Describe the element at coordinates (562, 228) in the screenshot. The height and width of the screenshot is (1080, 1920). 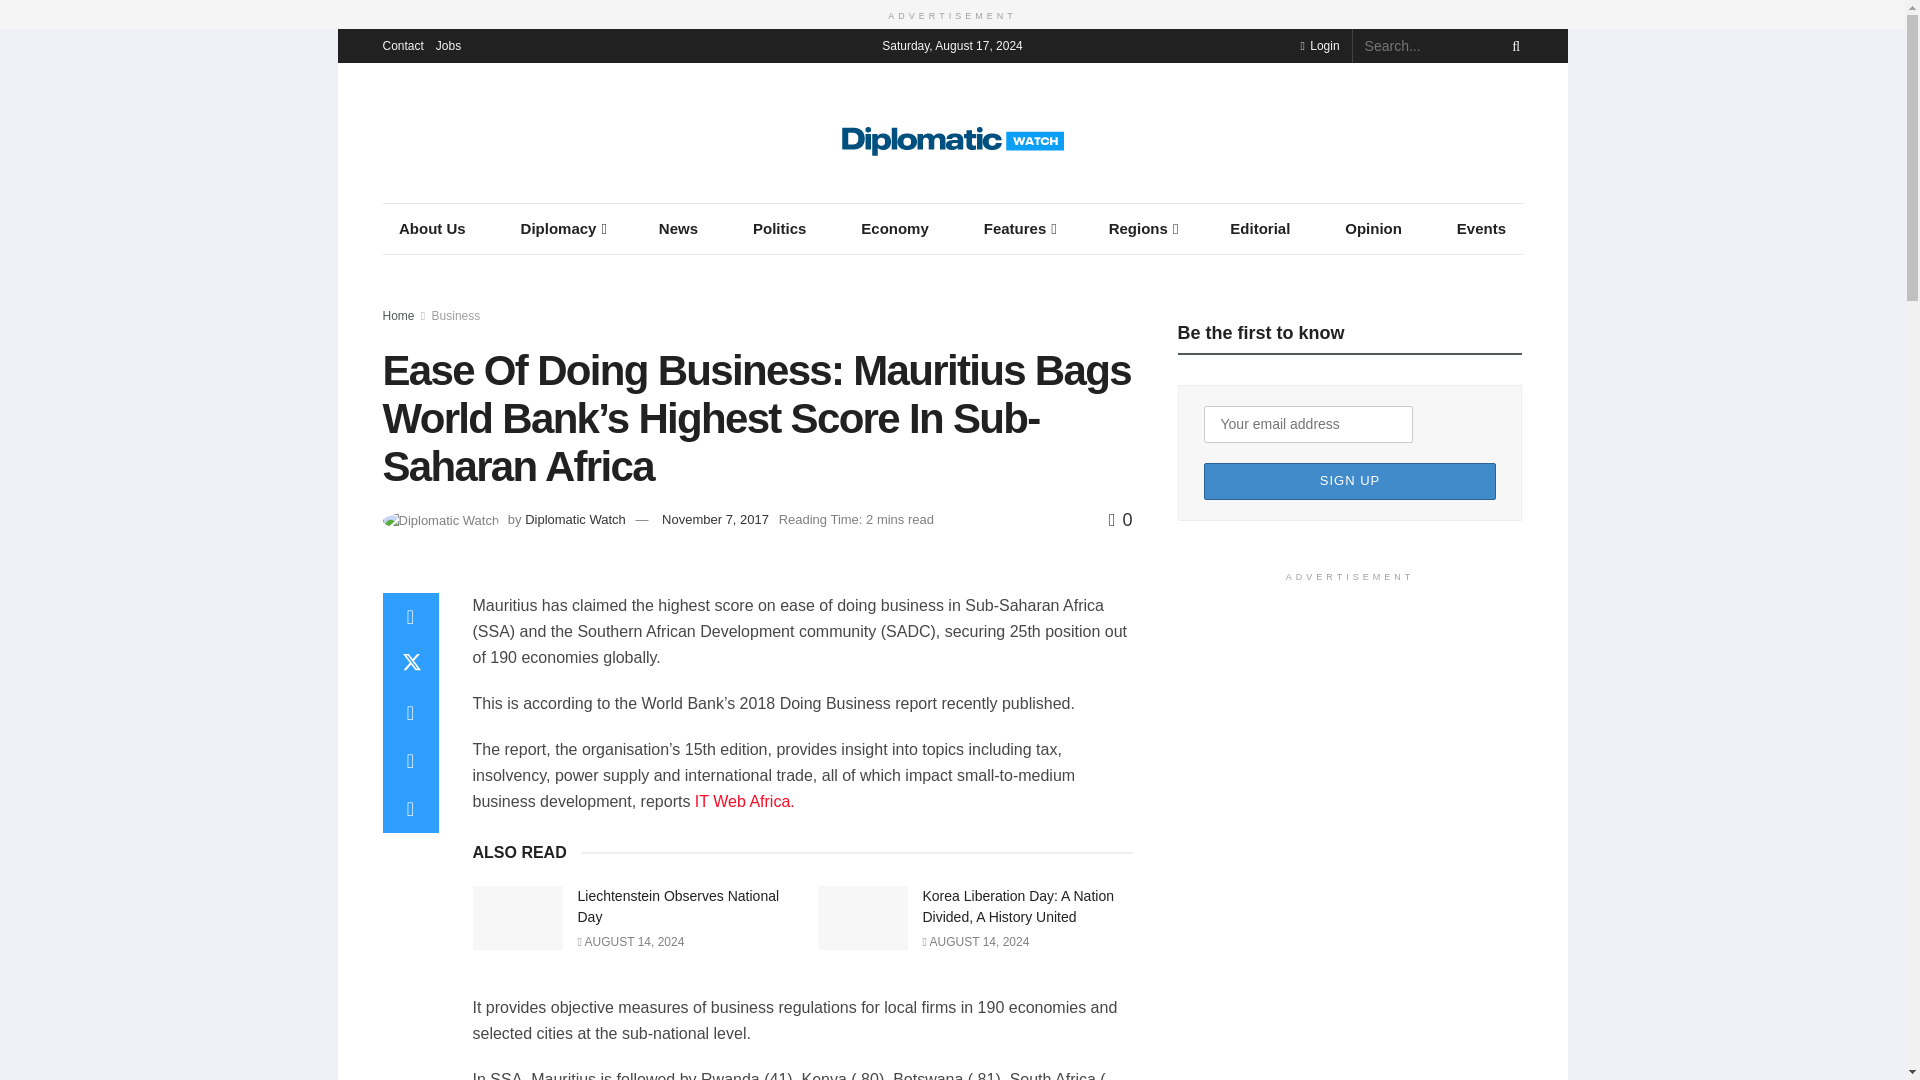
I see `Diplomacy` at that location.